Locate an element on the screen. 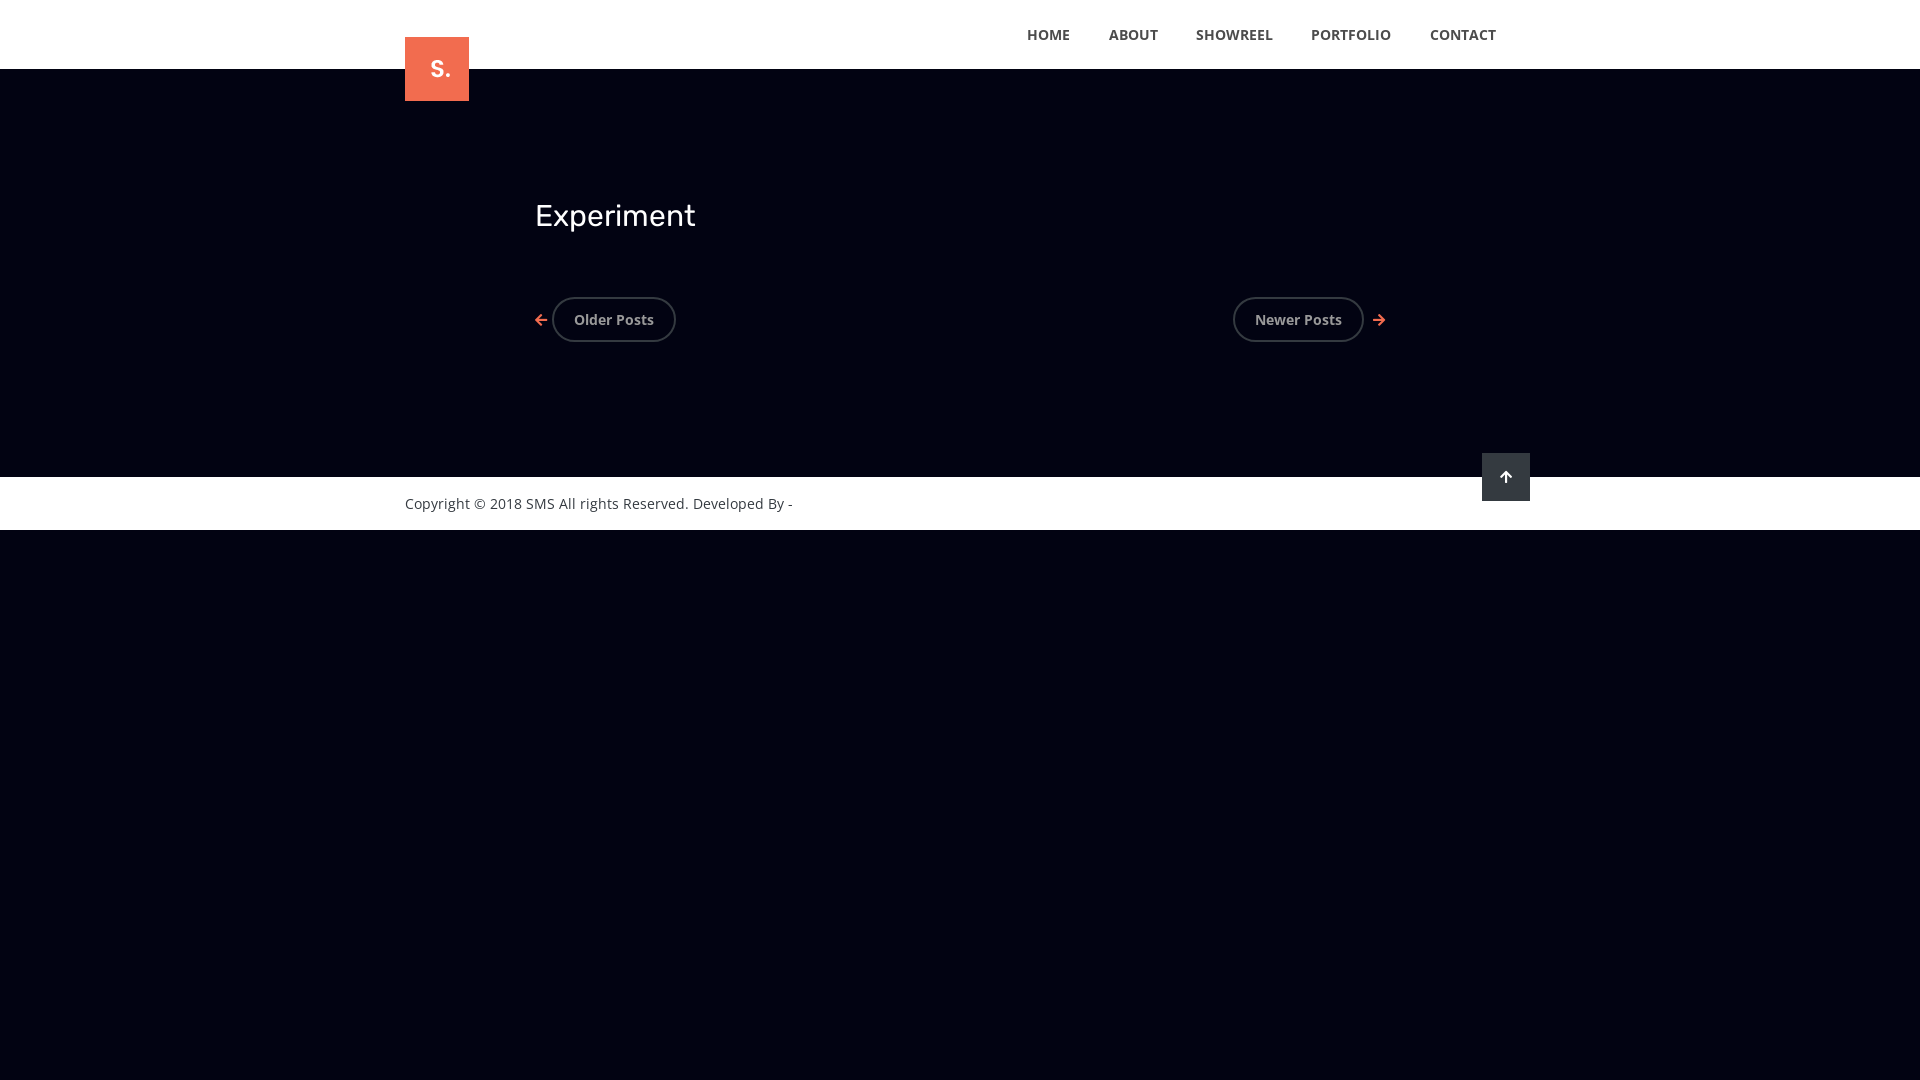 The image size is (1920, 1080). Older Posts is located at coordinates (608, 320).